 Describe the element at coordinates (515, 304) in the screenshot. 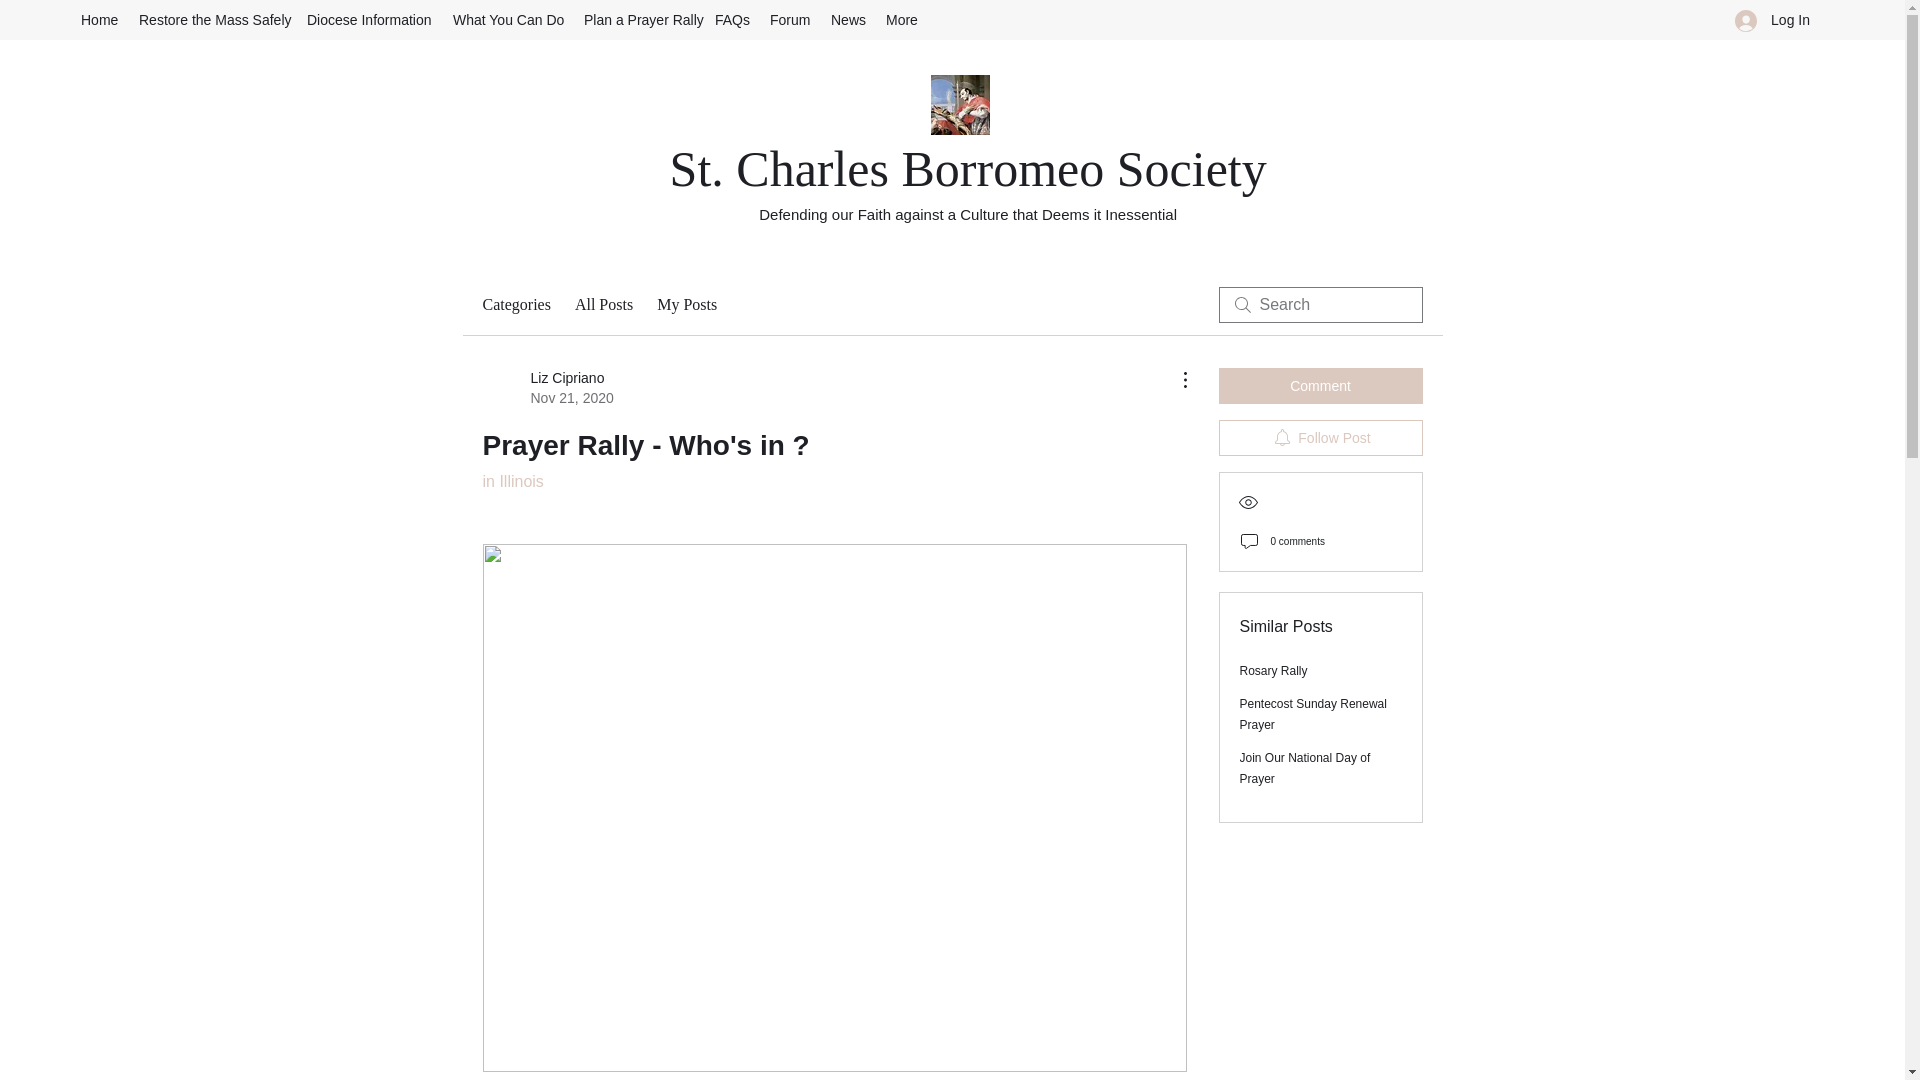

I see `Categories` at that location.